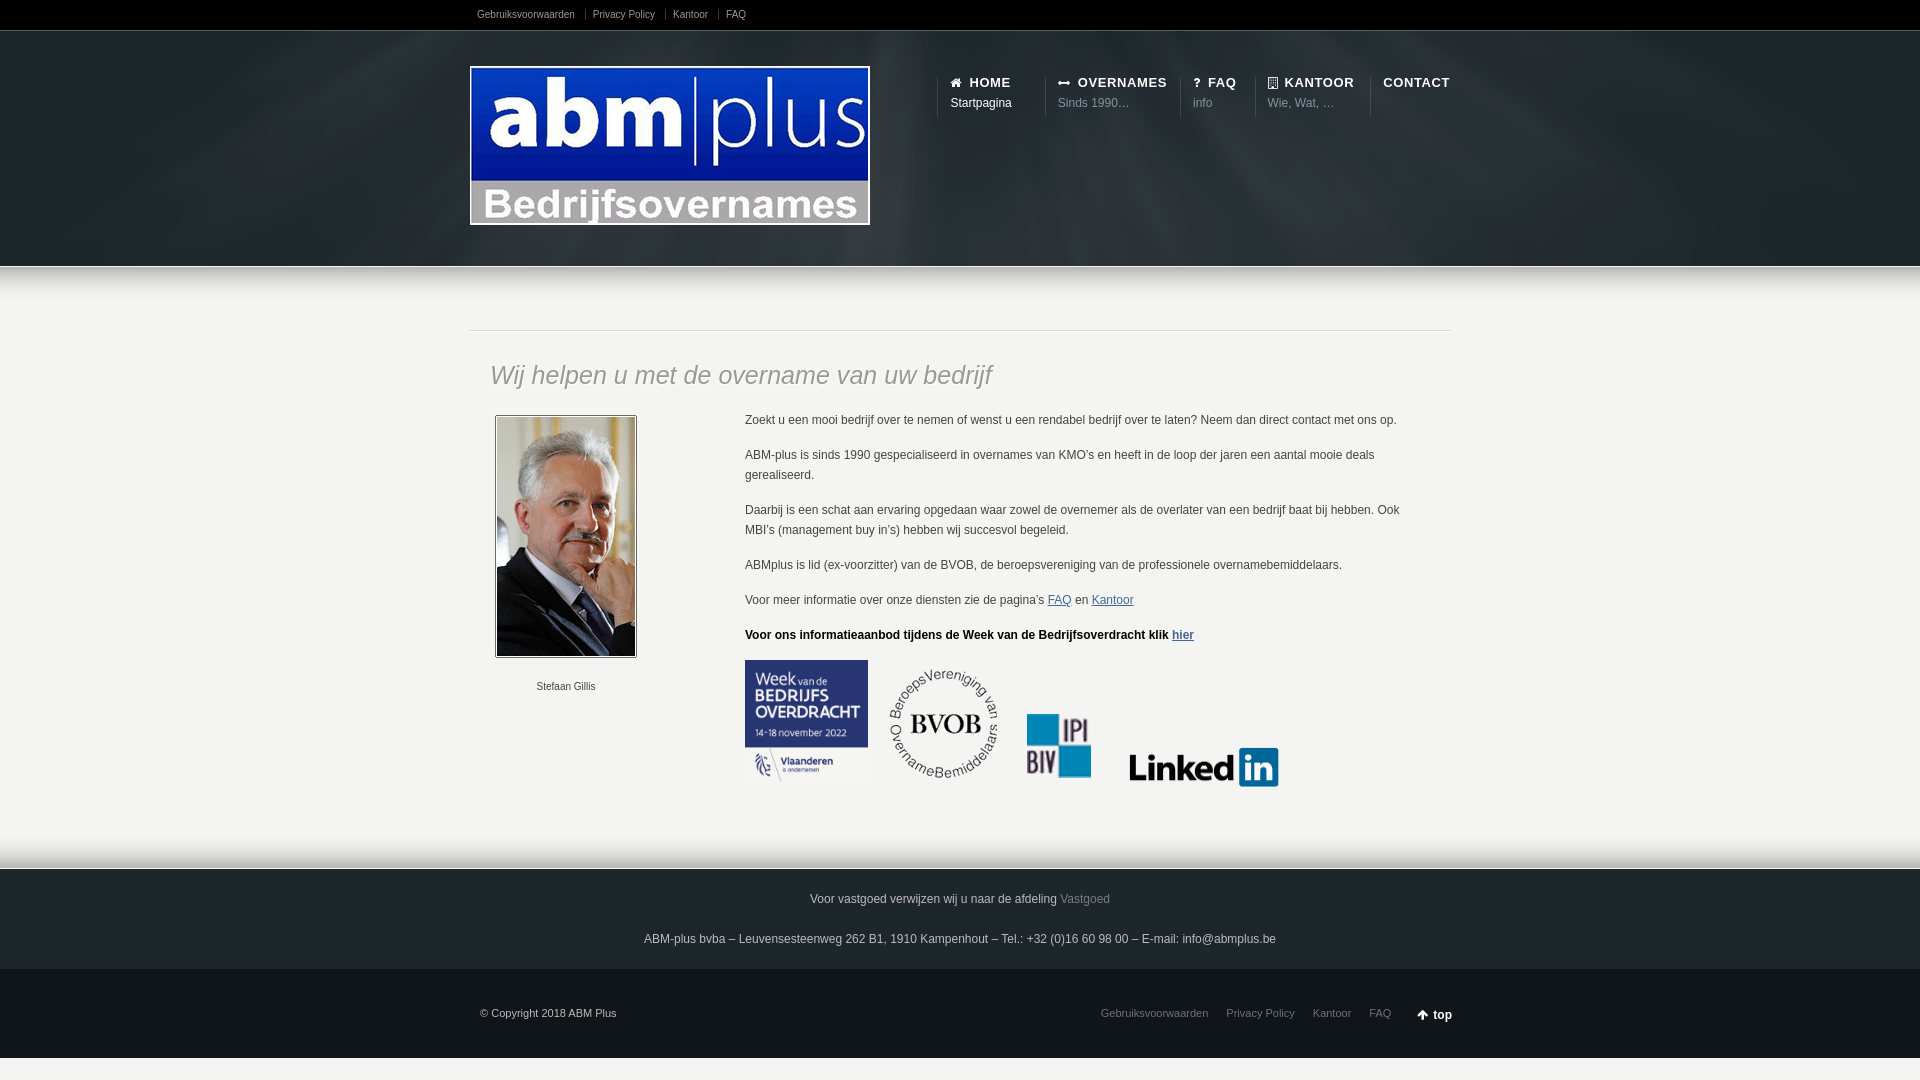 The image size is (1920, 1080). Describe the element at coordinates (980, 93) in the screenshot. I see `HOME
Startpagina` at that location.